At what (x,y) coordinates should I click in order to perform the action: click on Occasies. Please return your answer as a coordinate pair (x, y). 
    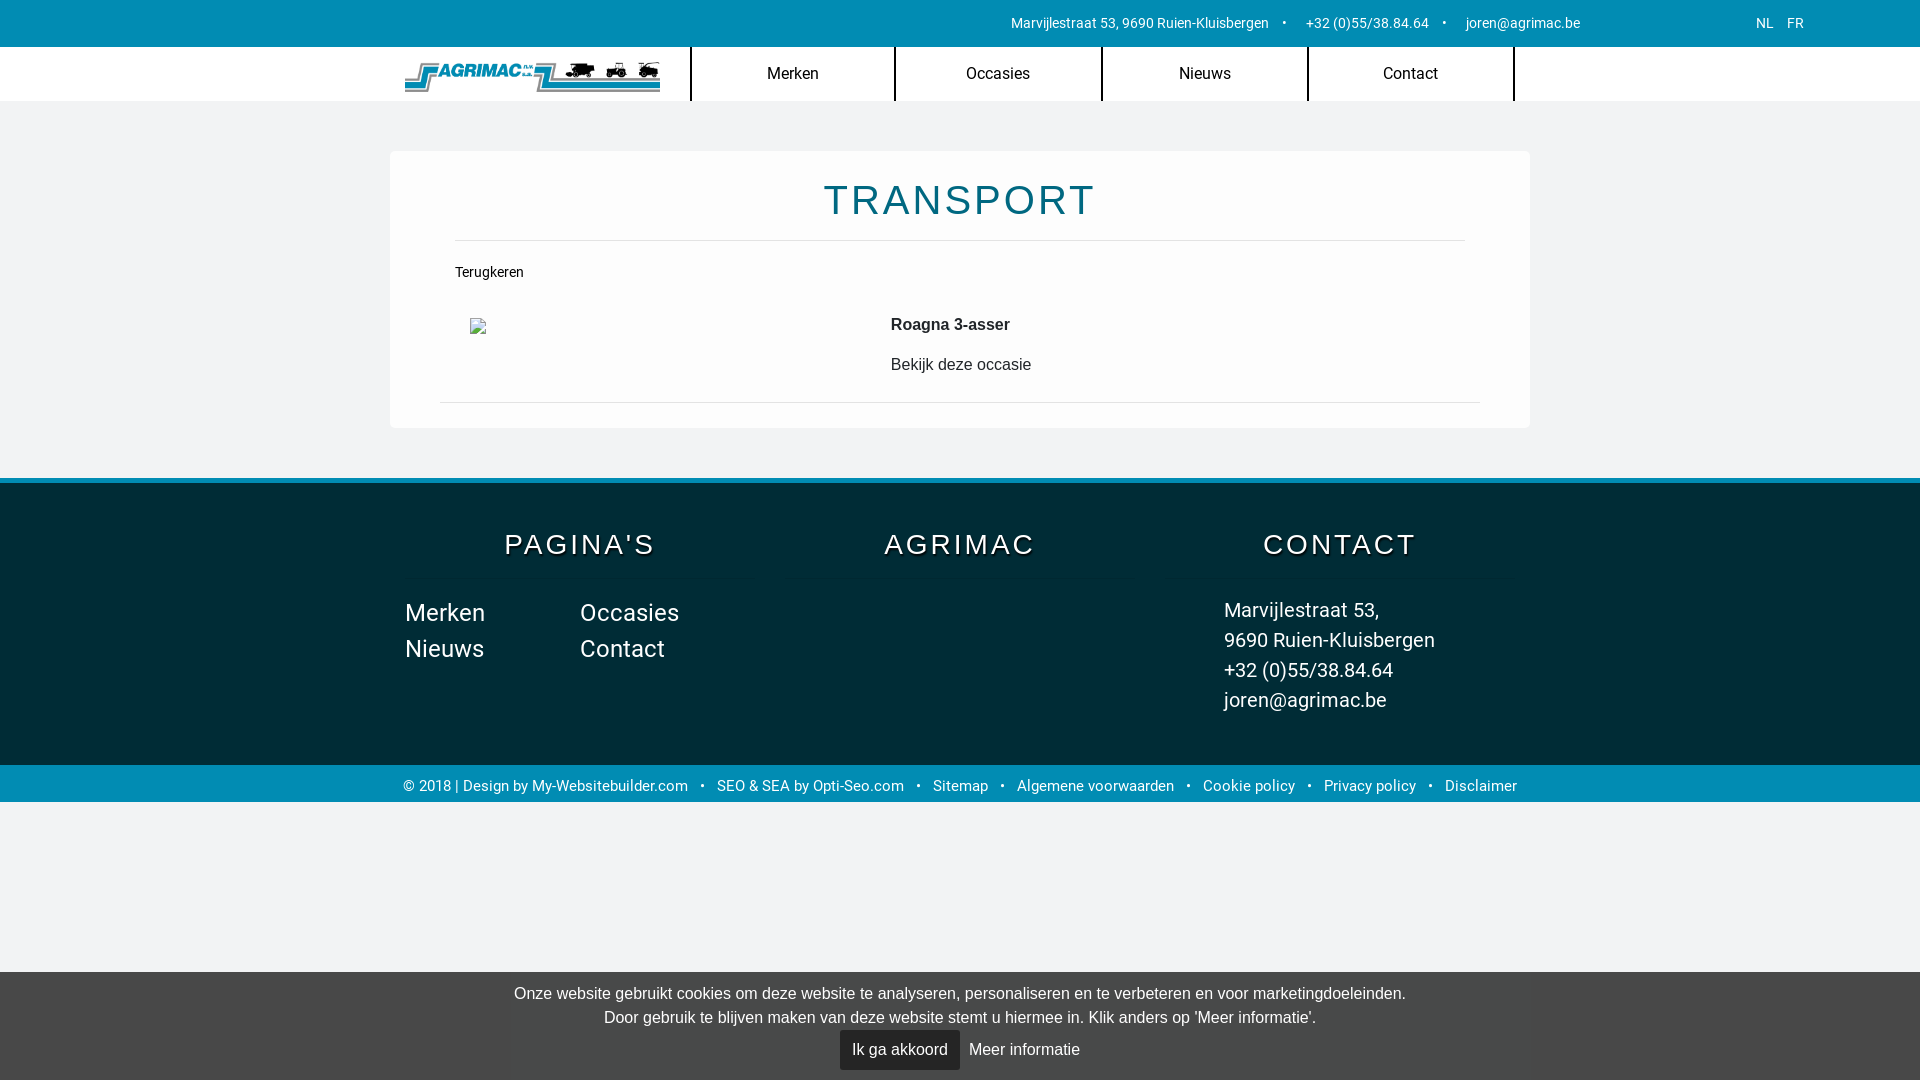
    Looking at the image, I should click on (998, 74).